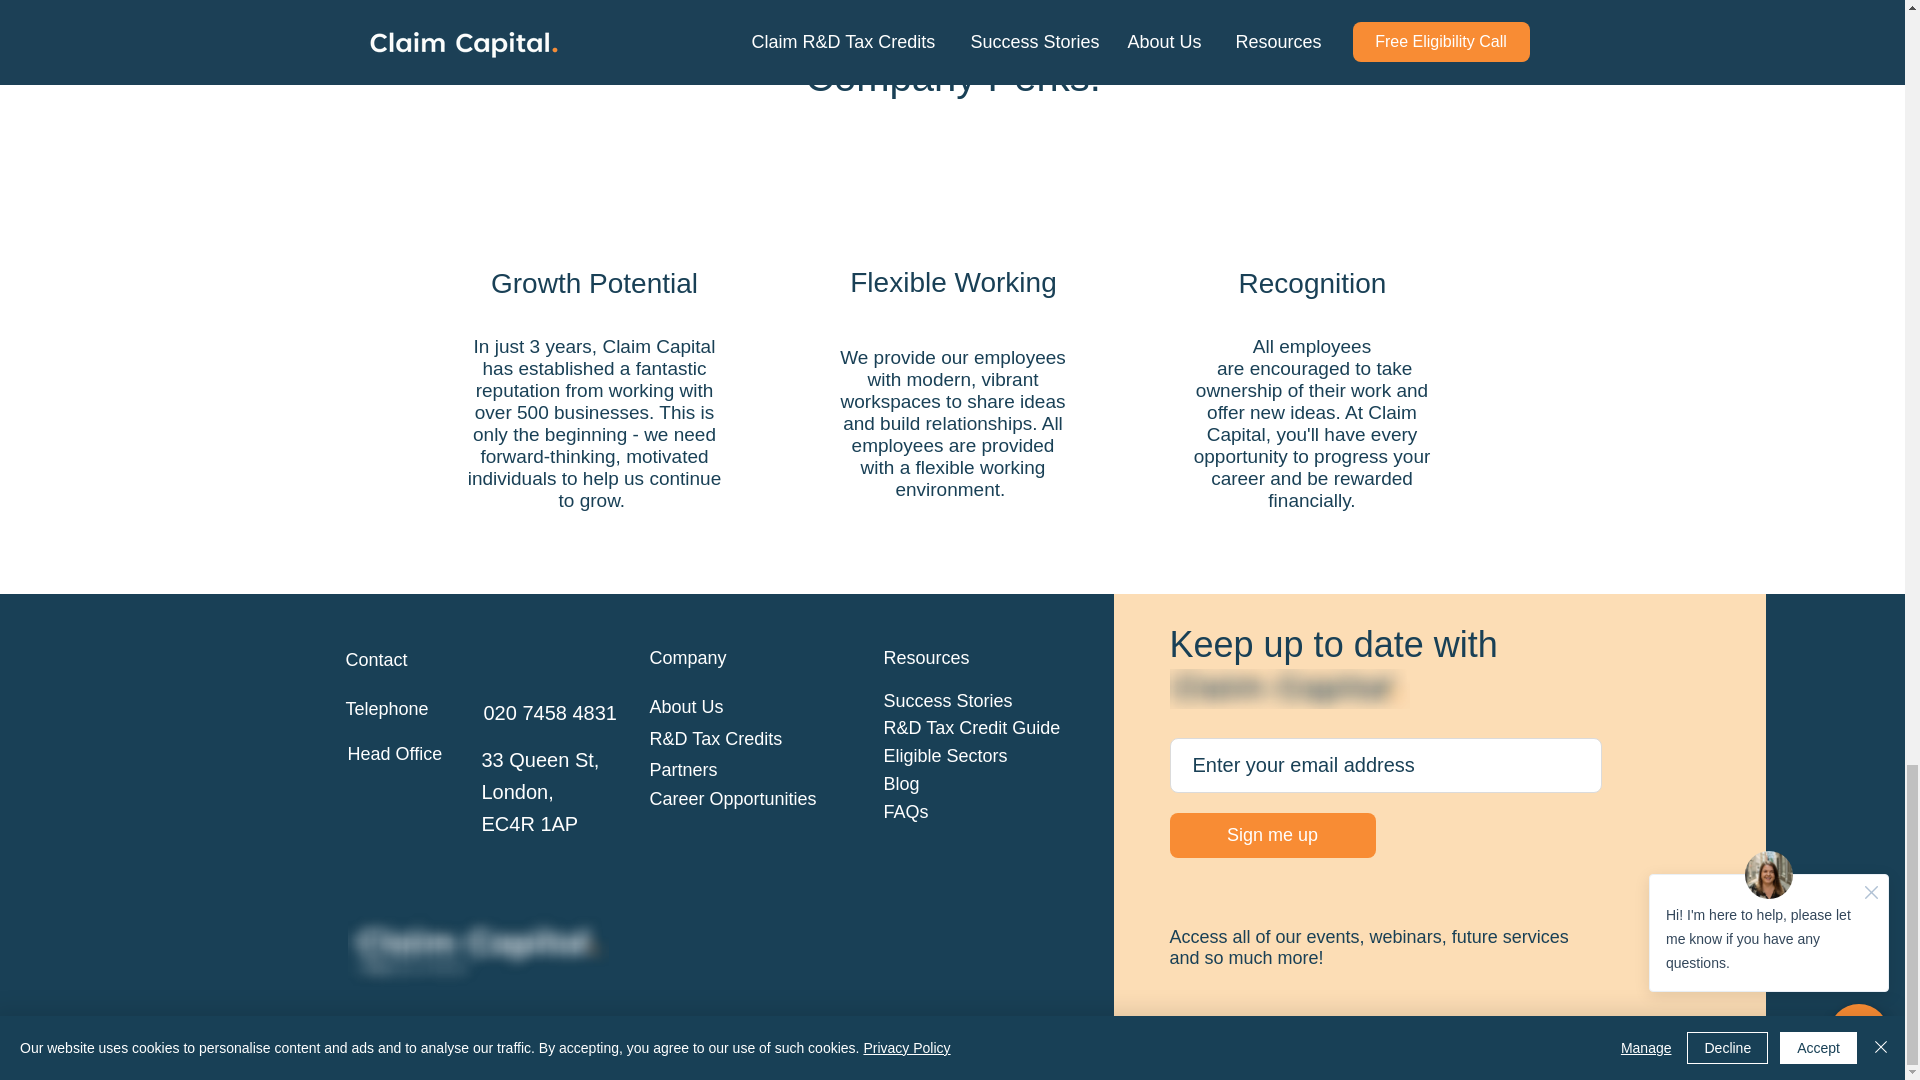  I want to click on Blog, so click(1289, 688).